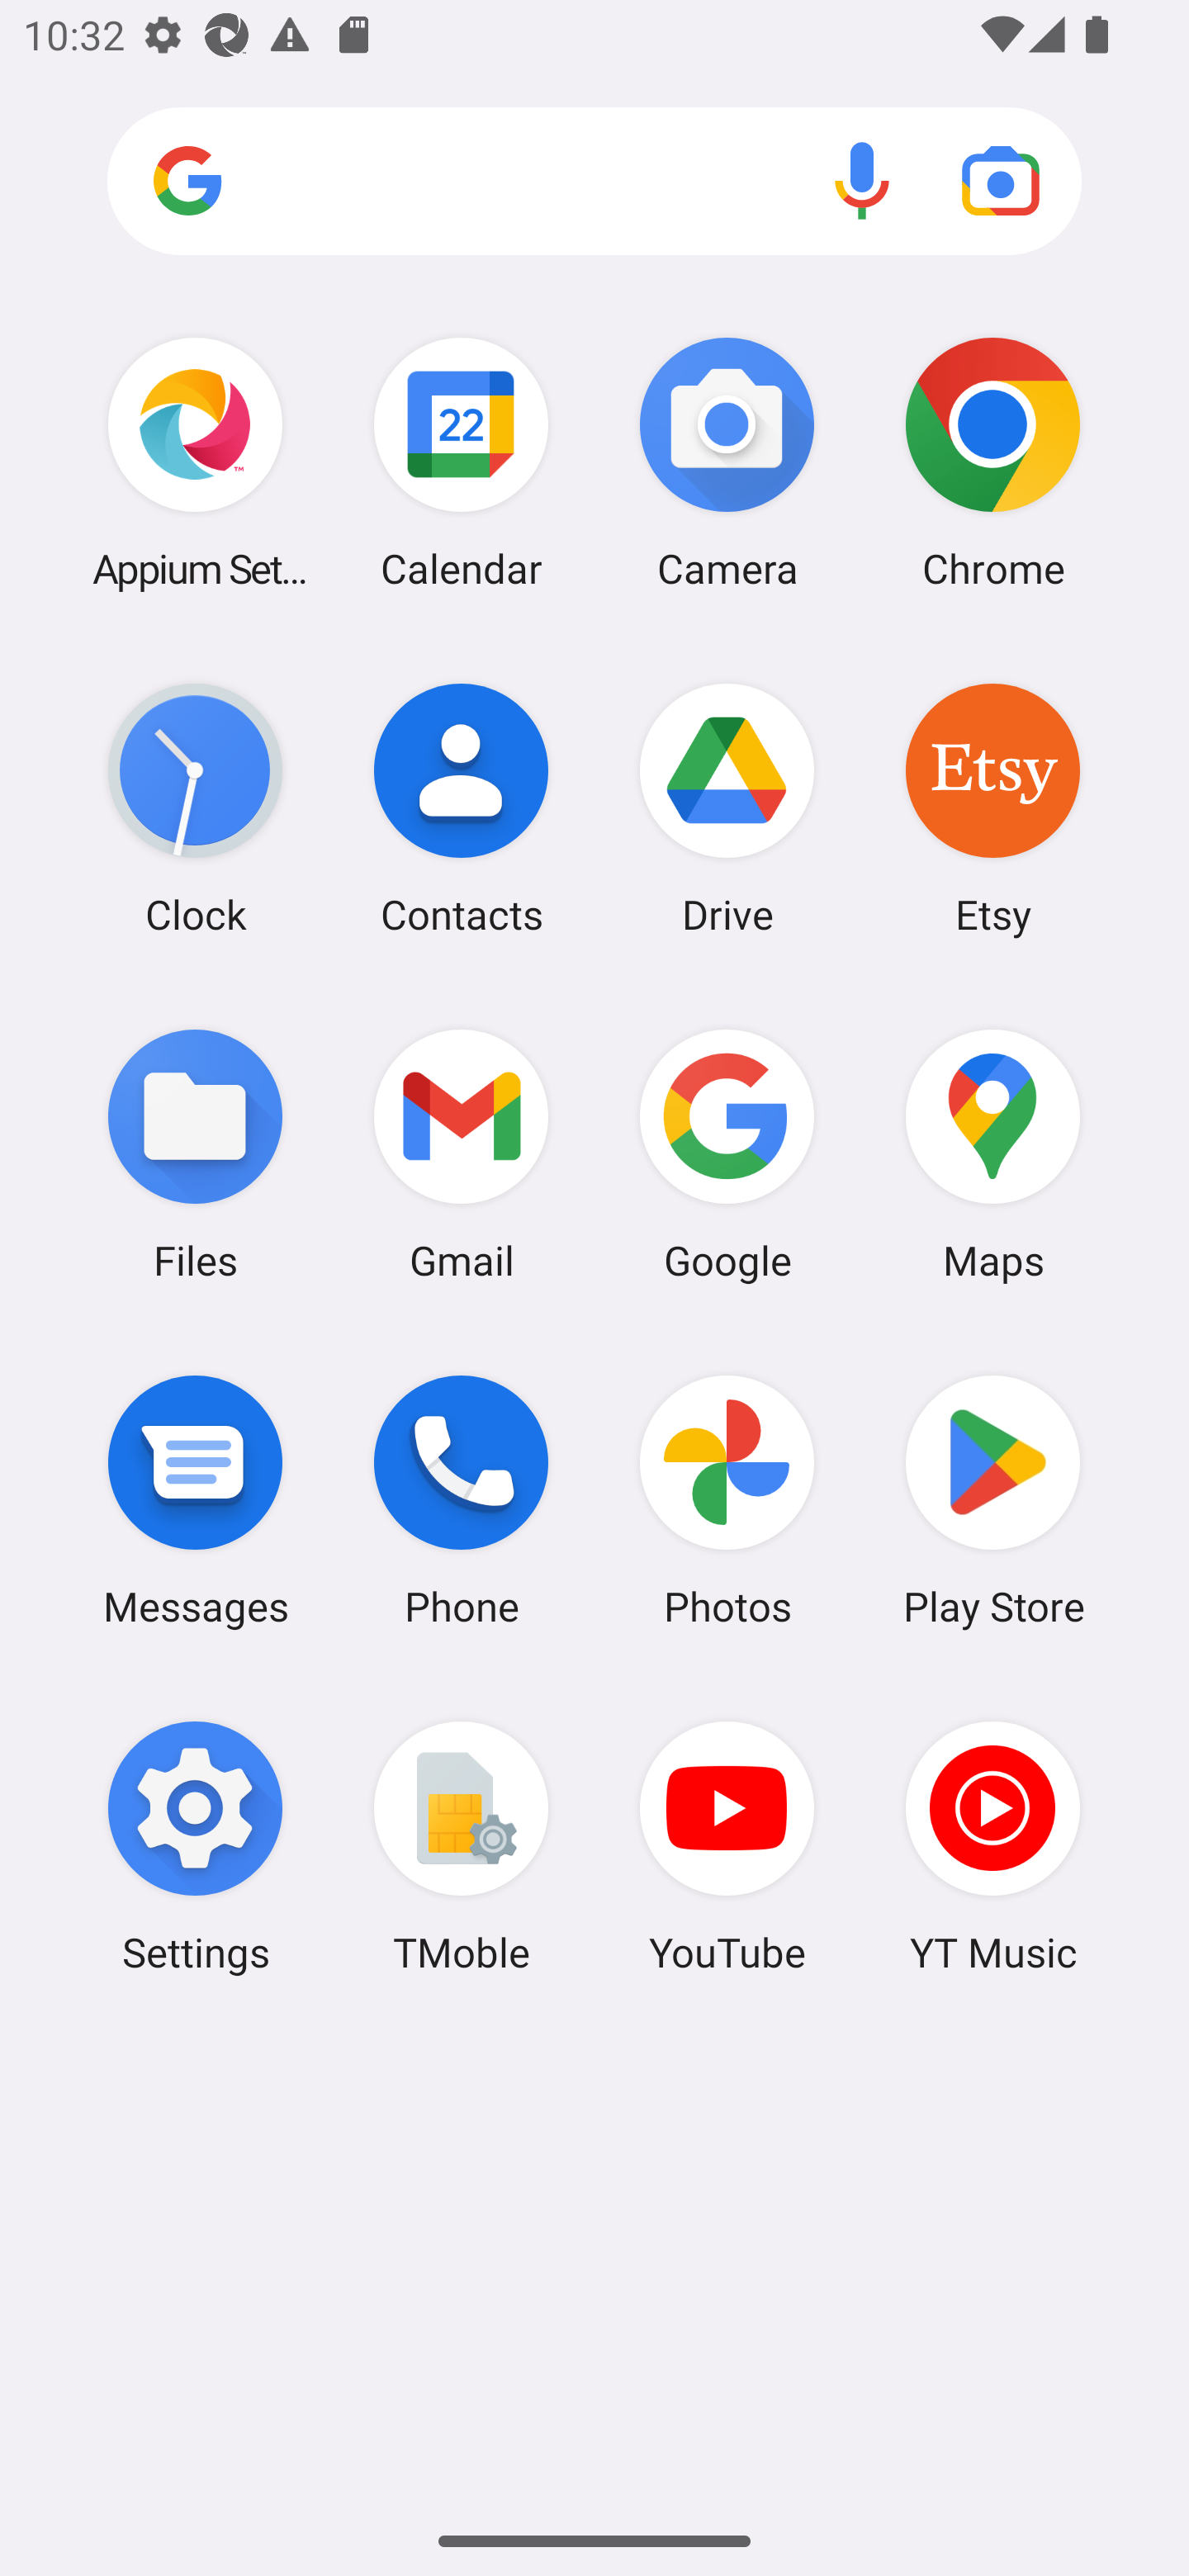  What do you see at coordinates (1001, 180) in the screenshot?
I see `Google Lens` at bounding box center [1001, 180].